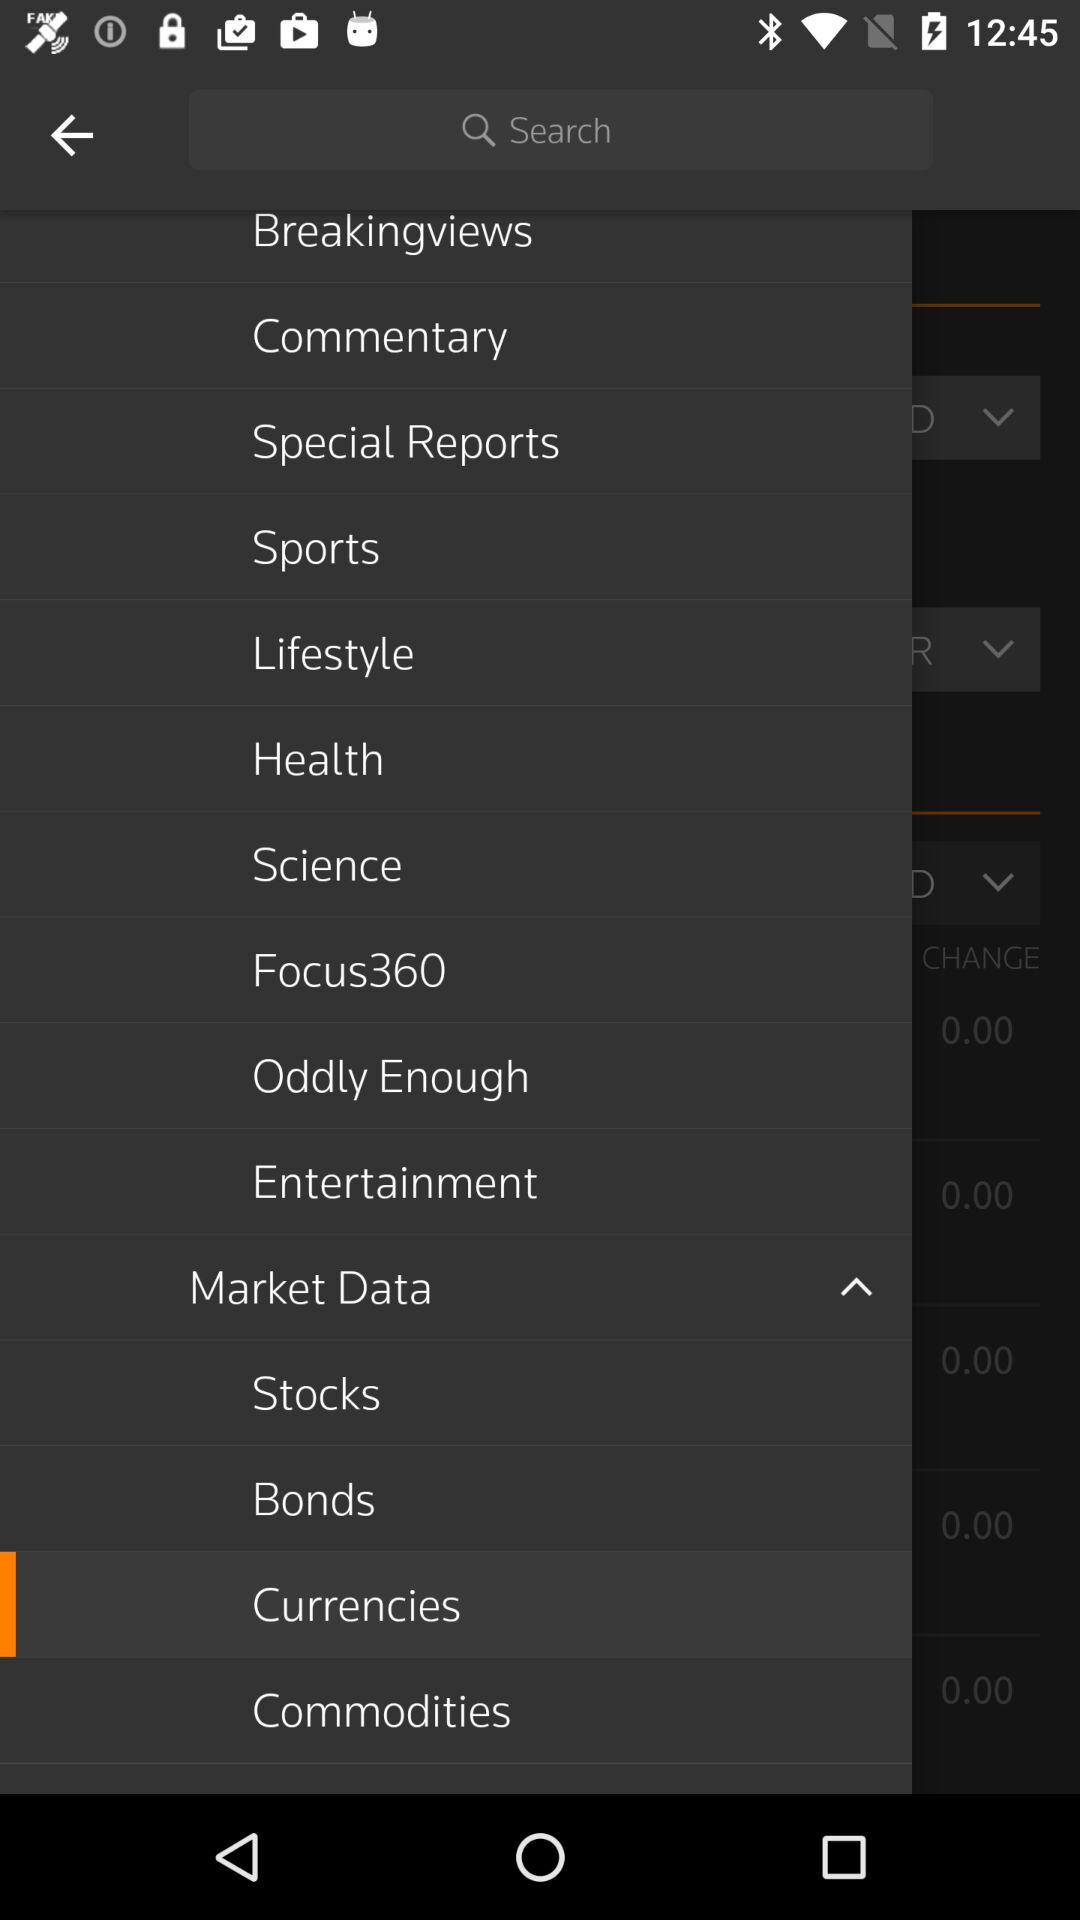 The width and height of the screenshot is (1080, 1920). What do you see at coordinates (561, 129) in the screenshot?
I see `select the text field which is above the breakingviews` at bounding box center [561, 129].